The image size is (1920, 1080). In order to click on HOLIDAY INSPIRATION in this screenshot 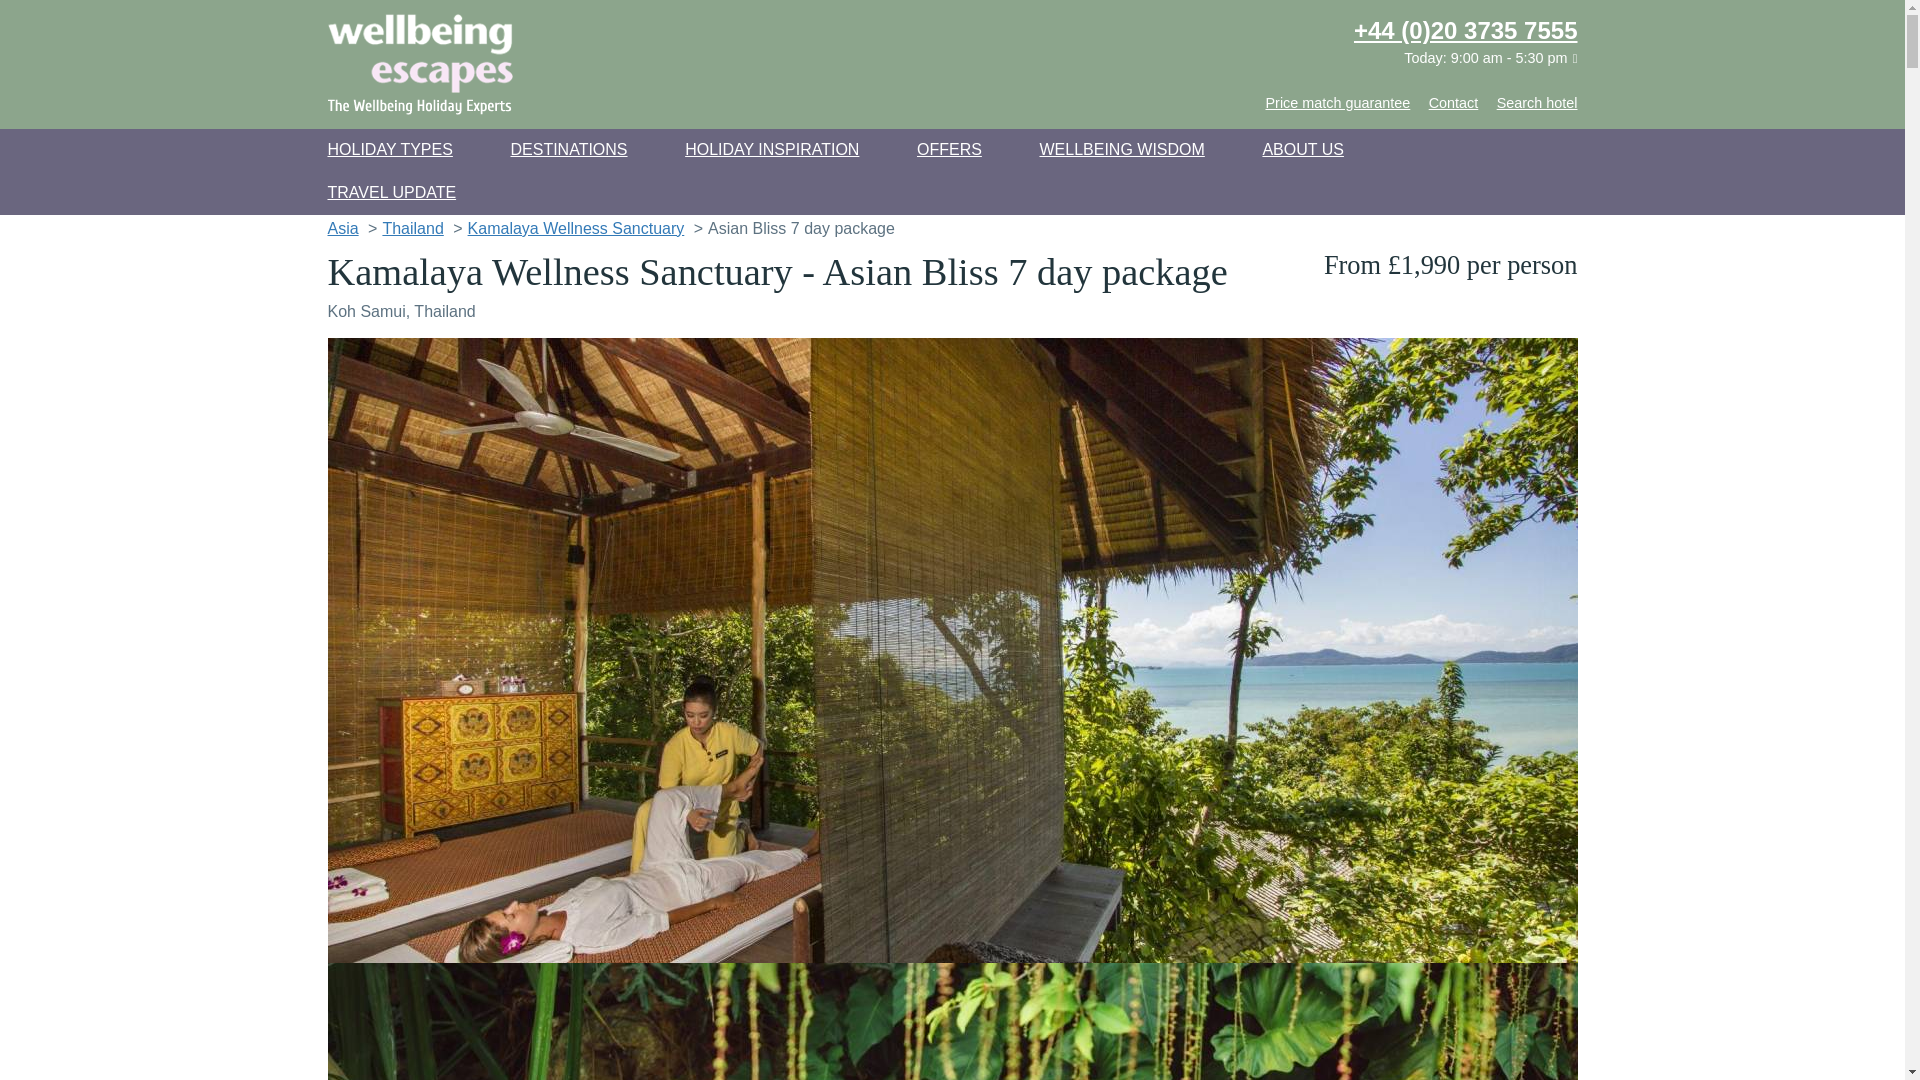, I will do `click(772, 149)`.